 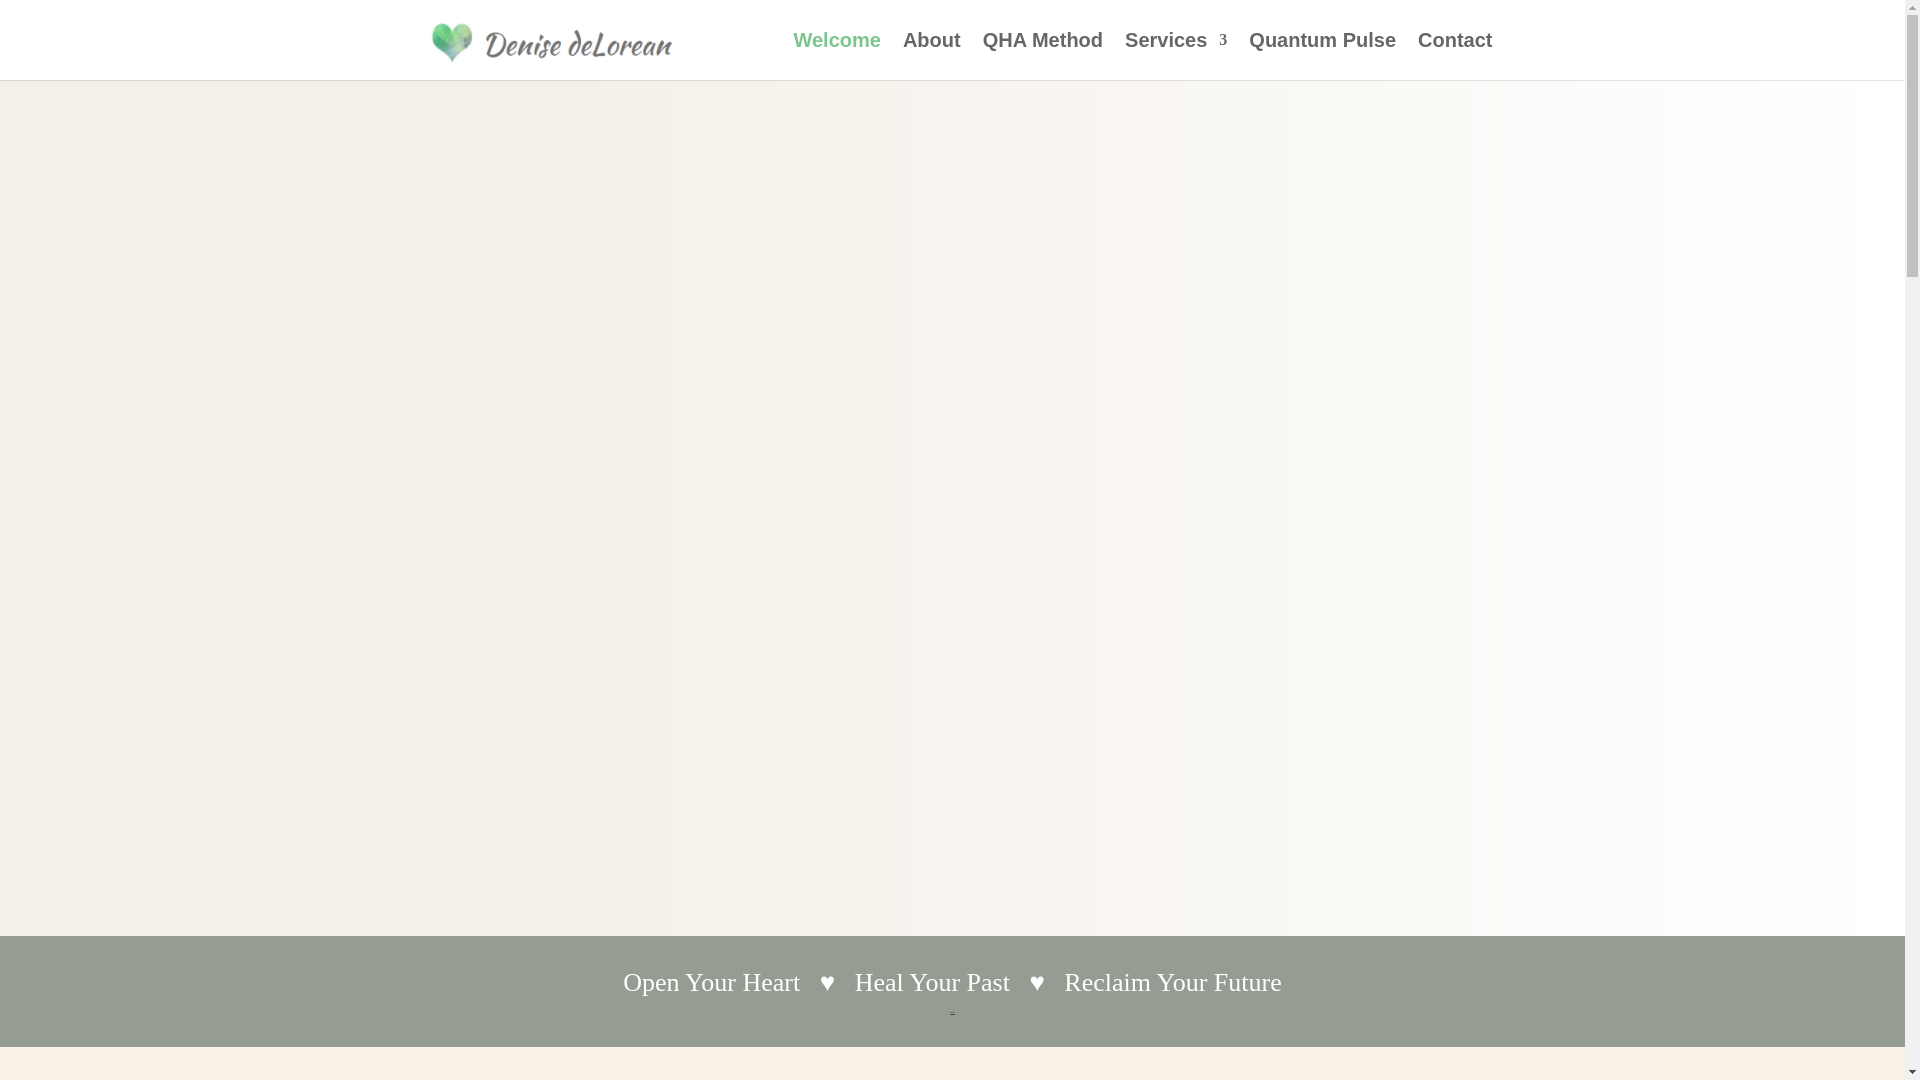 I want to click on Quantum Pulse, so click(x=1322, y=56).